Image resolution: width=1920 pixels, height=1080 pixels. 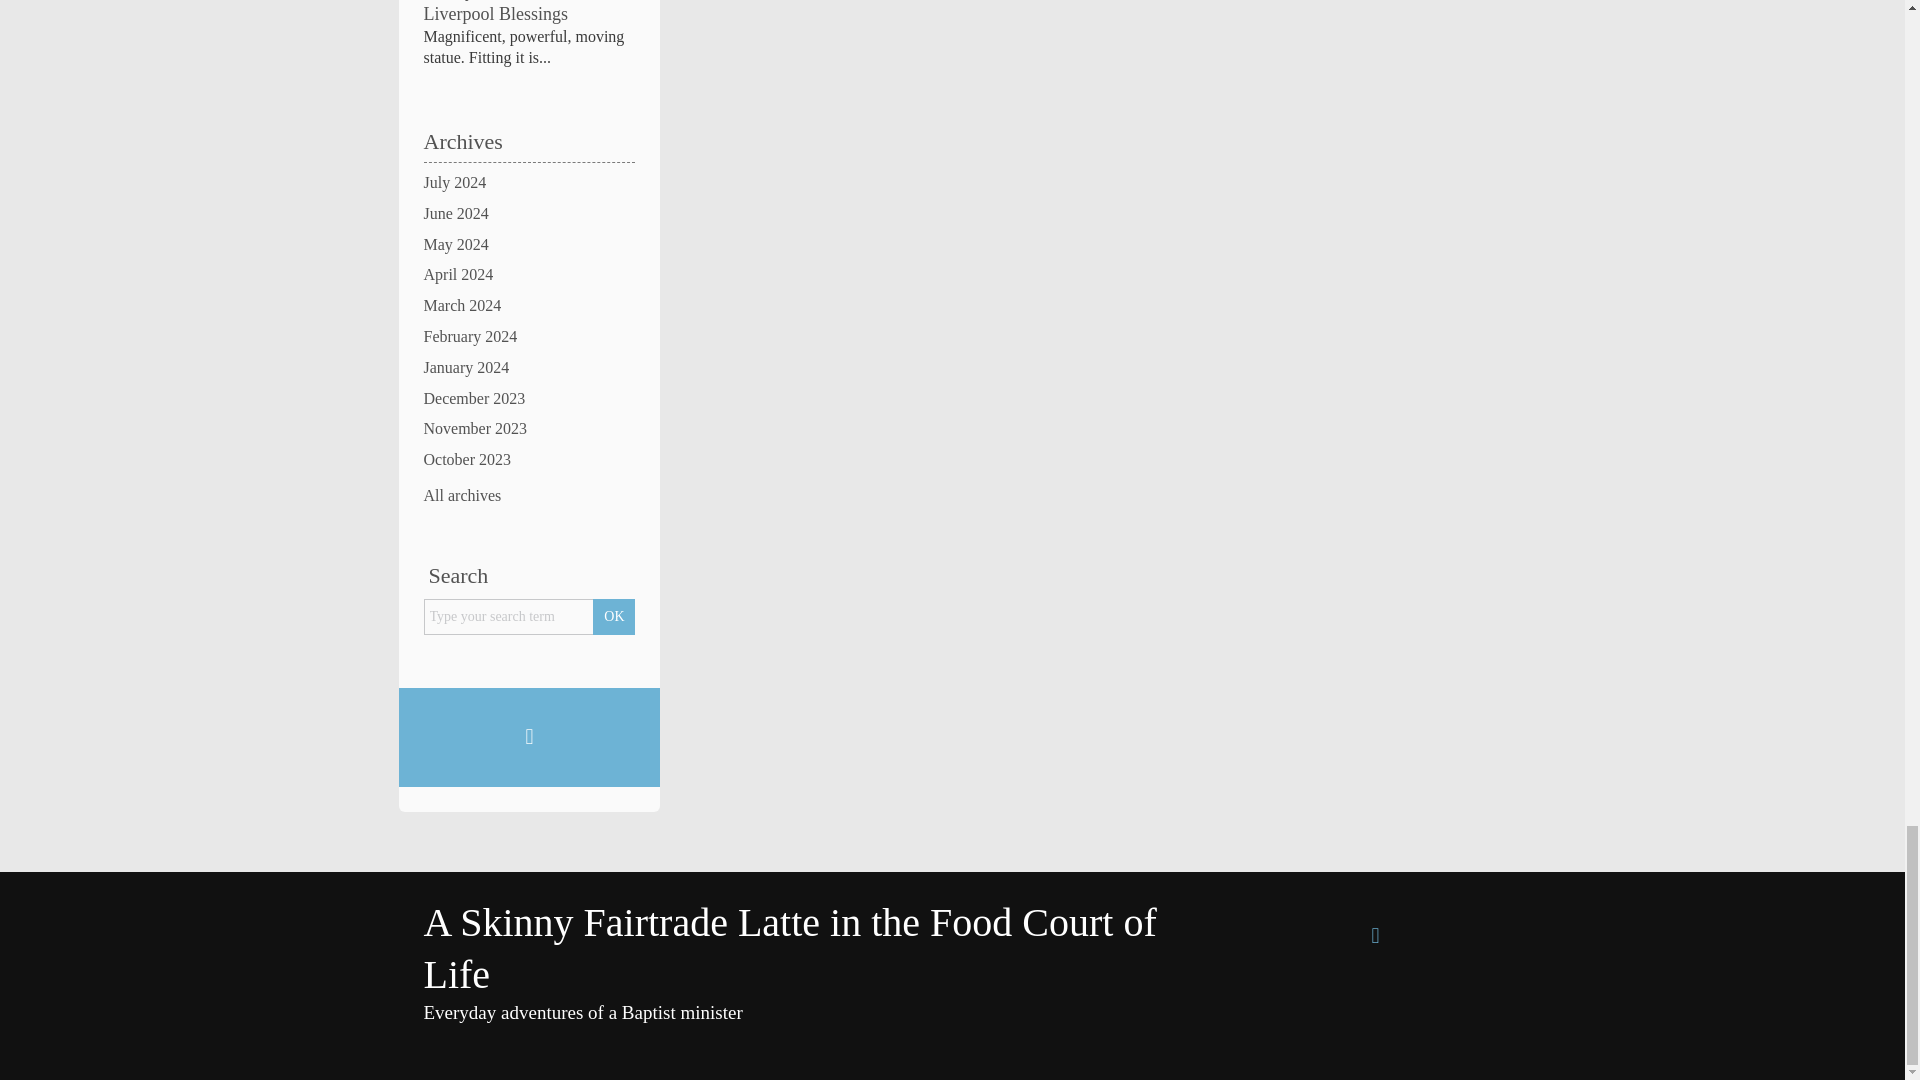 I want to click on Email, so click(x=1375, y=936).